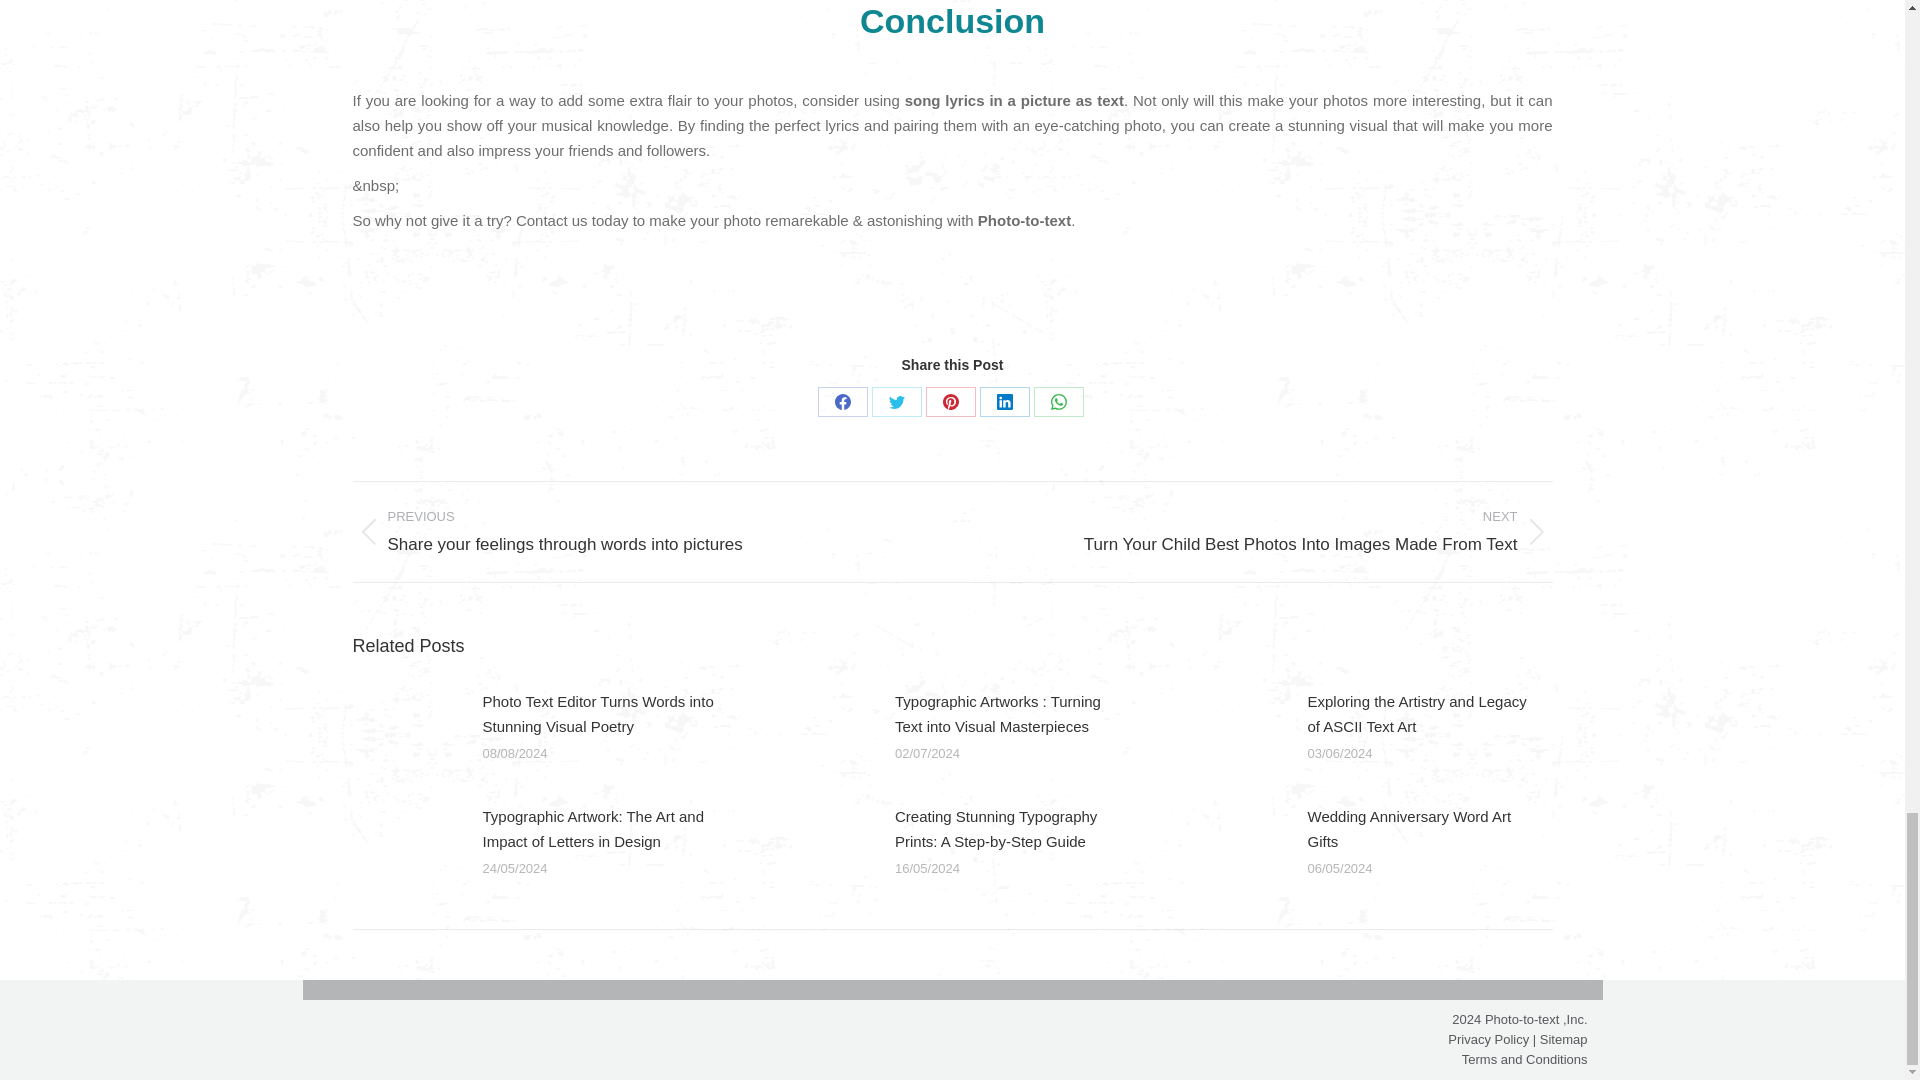 The height and width of the screenshot is (1080, 1920). What do you see at coordinates (896, 401) in the screenshot?
I see `X` at bounding box center [896, 401].